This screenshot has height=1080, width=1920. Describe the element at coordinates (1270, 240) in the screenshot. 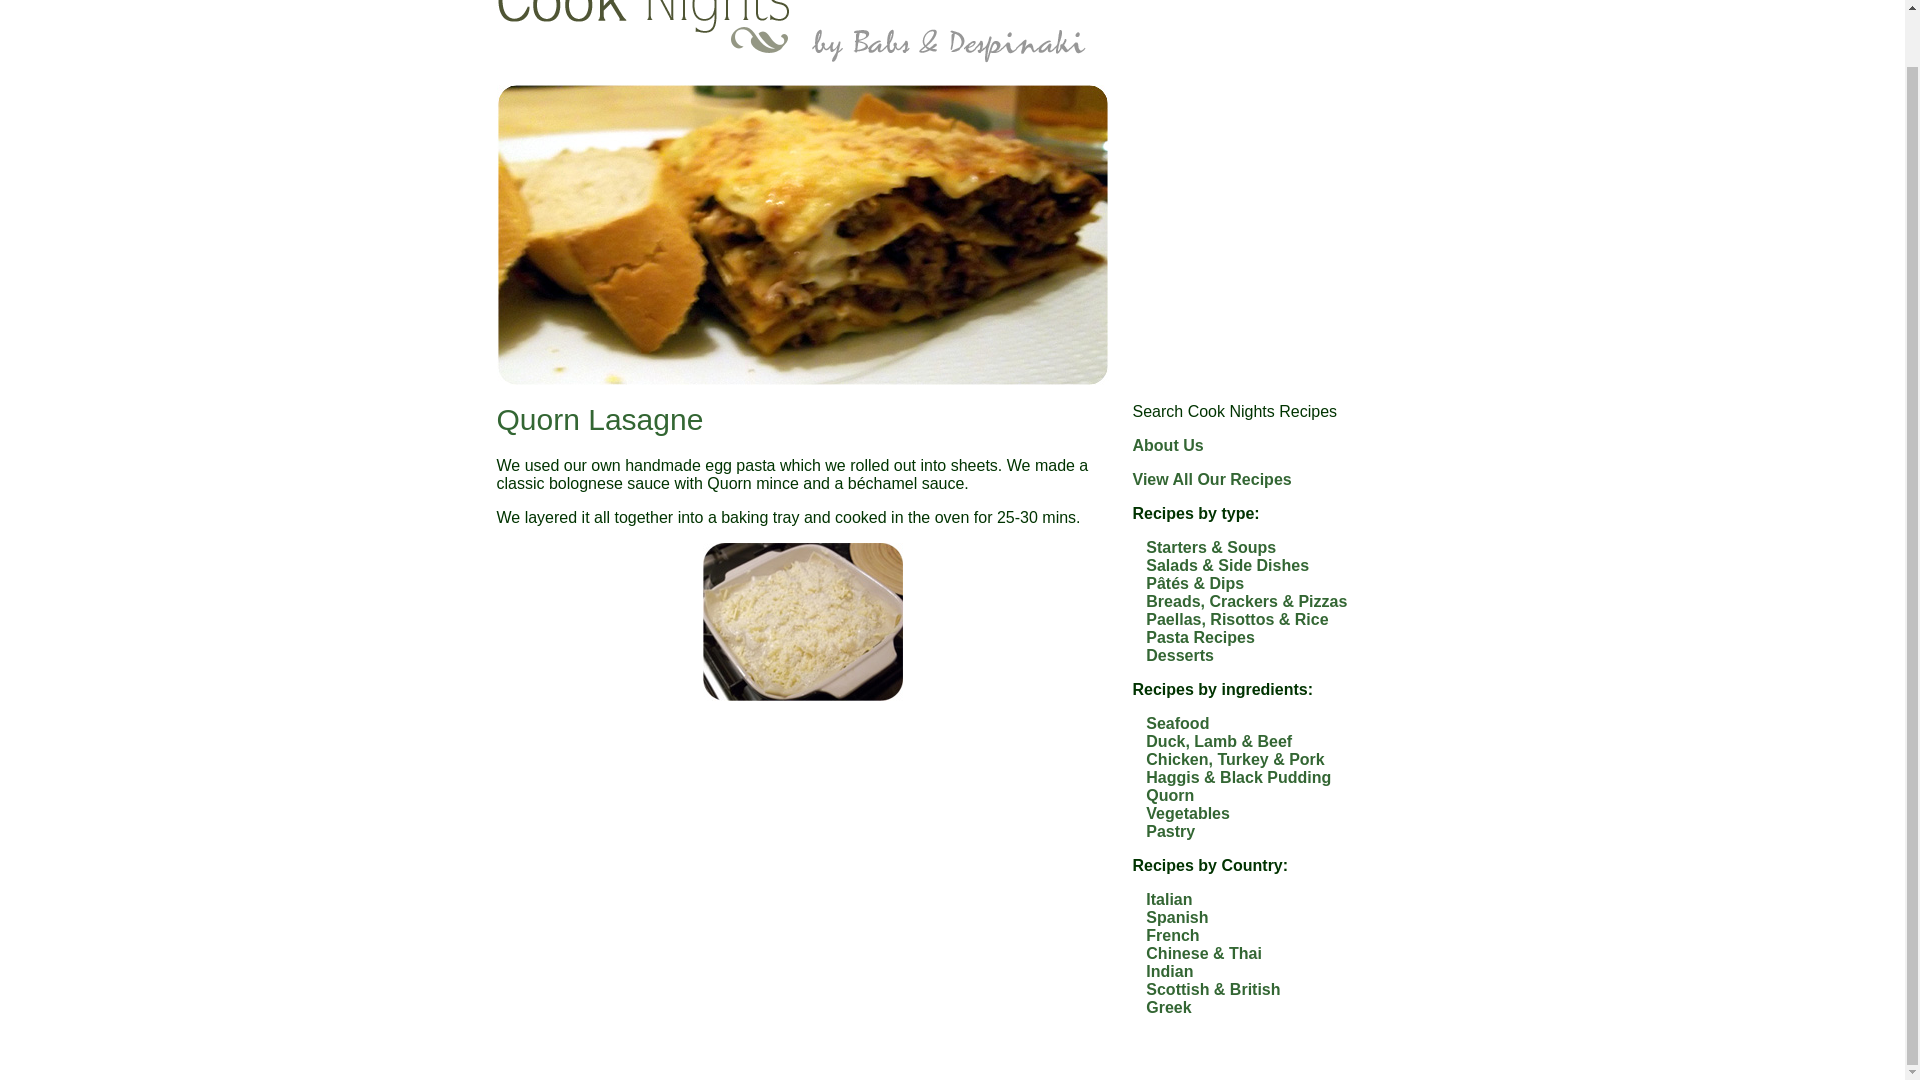

I see `Vegetable Curry` at that location.